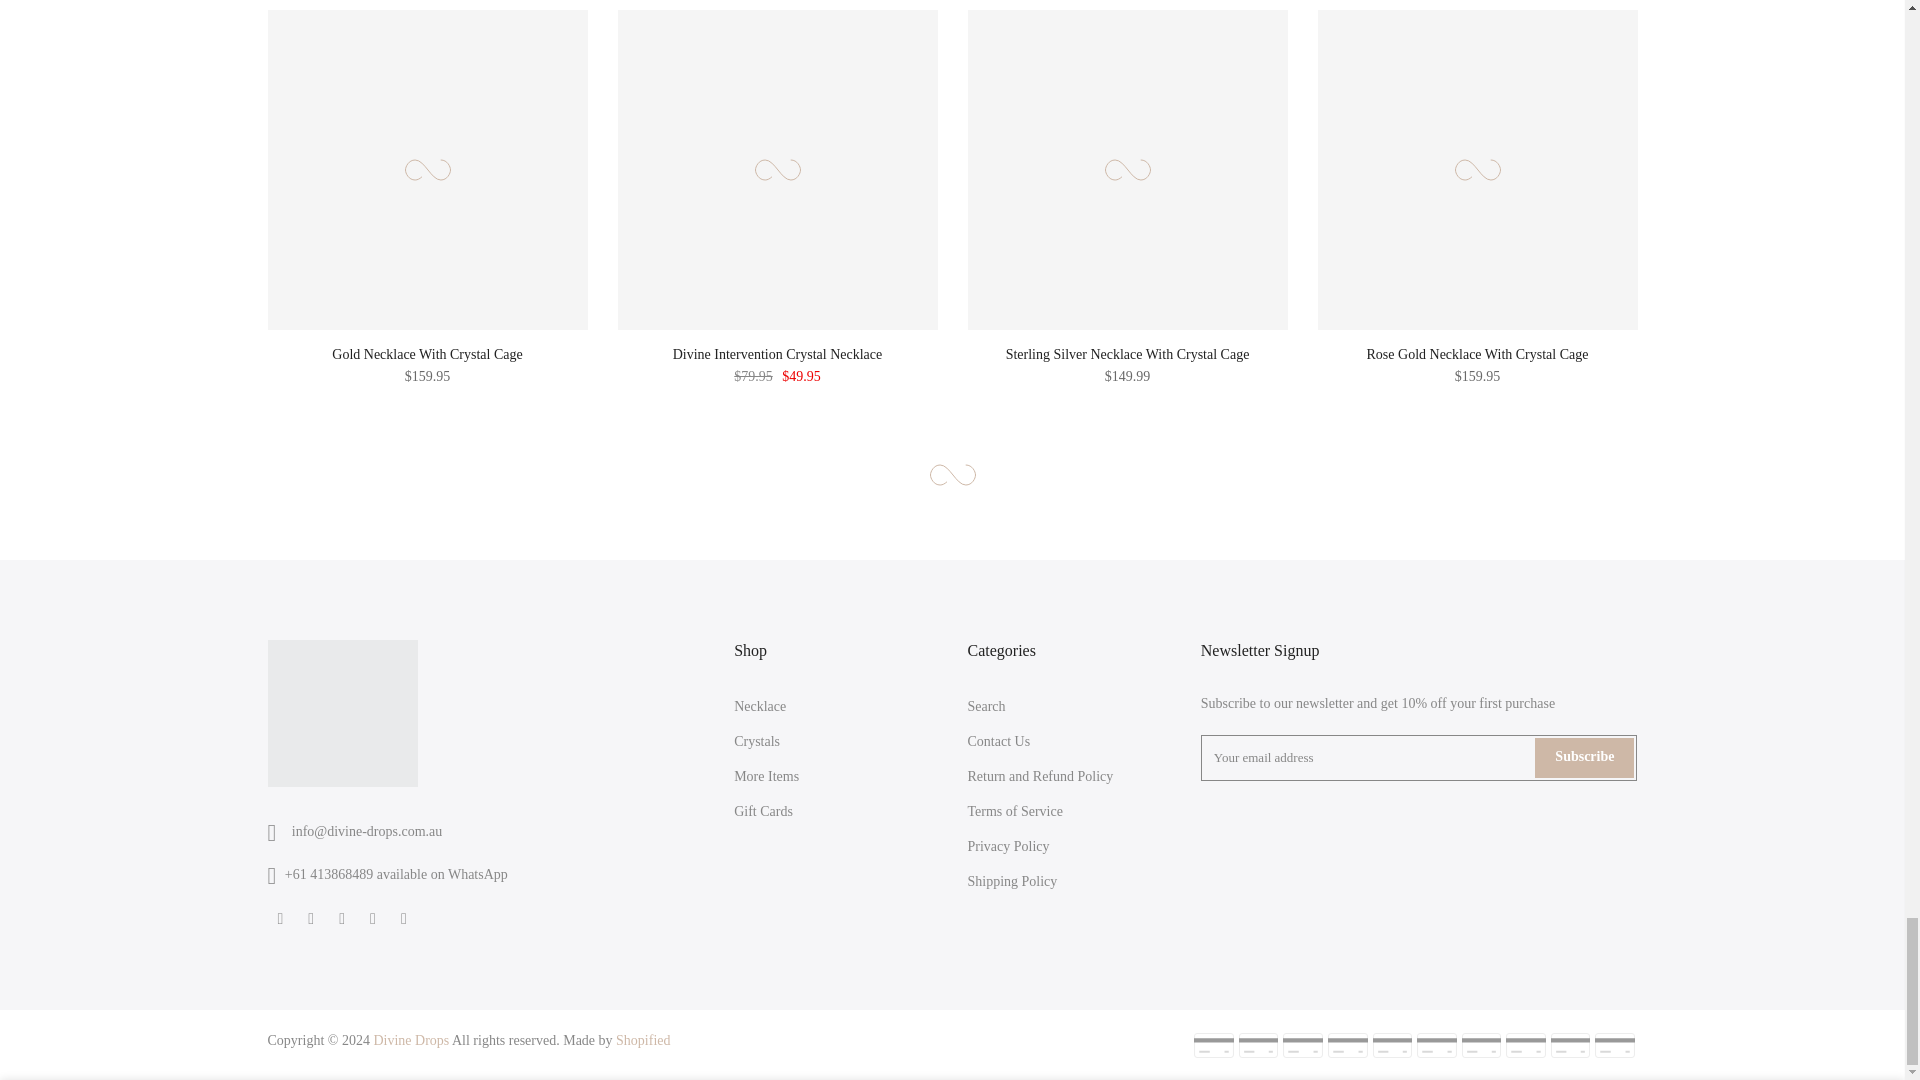  I want to click on Contact Us, so click(998, 742).